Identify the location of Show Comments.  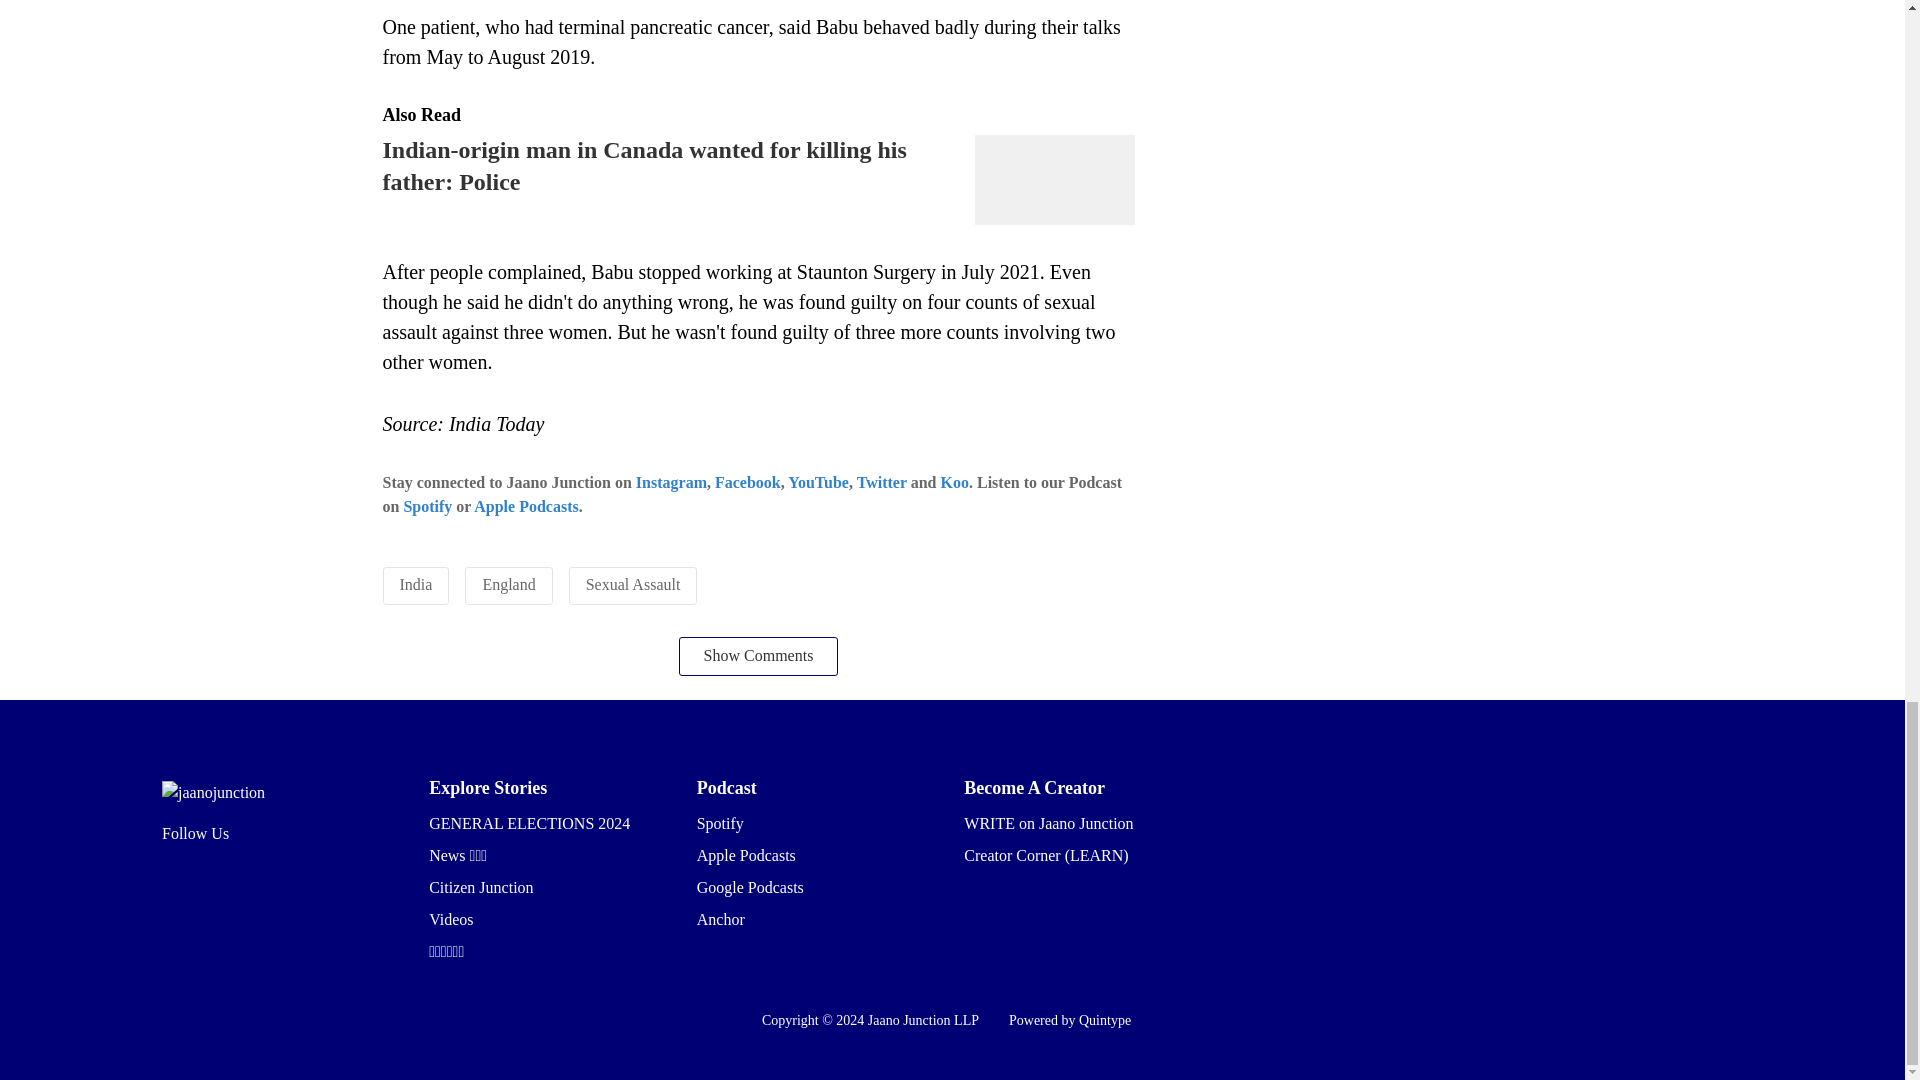
(759, 656).